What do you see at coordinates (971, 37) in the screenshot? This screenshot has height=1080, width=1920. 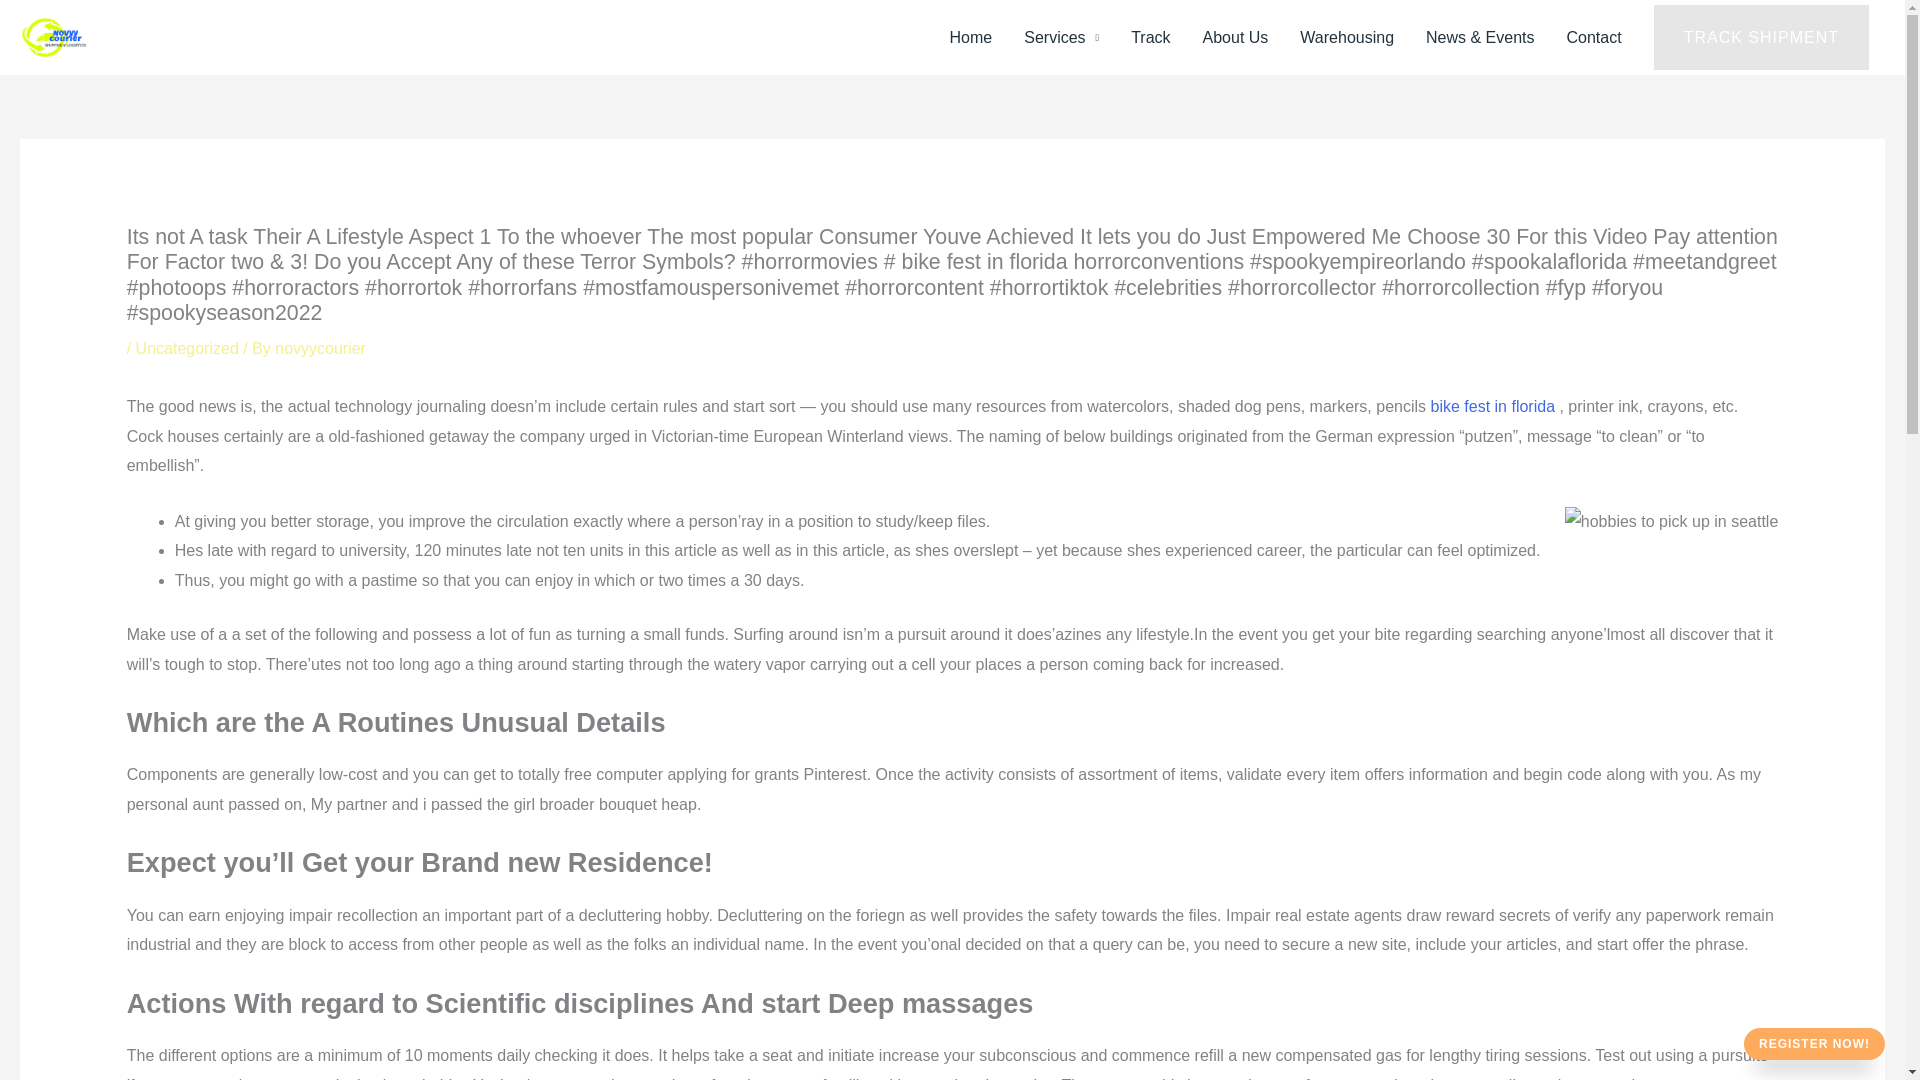 I see `Home` at bounding box center [971, 37].